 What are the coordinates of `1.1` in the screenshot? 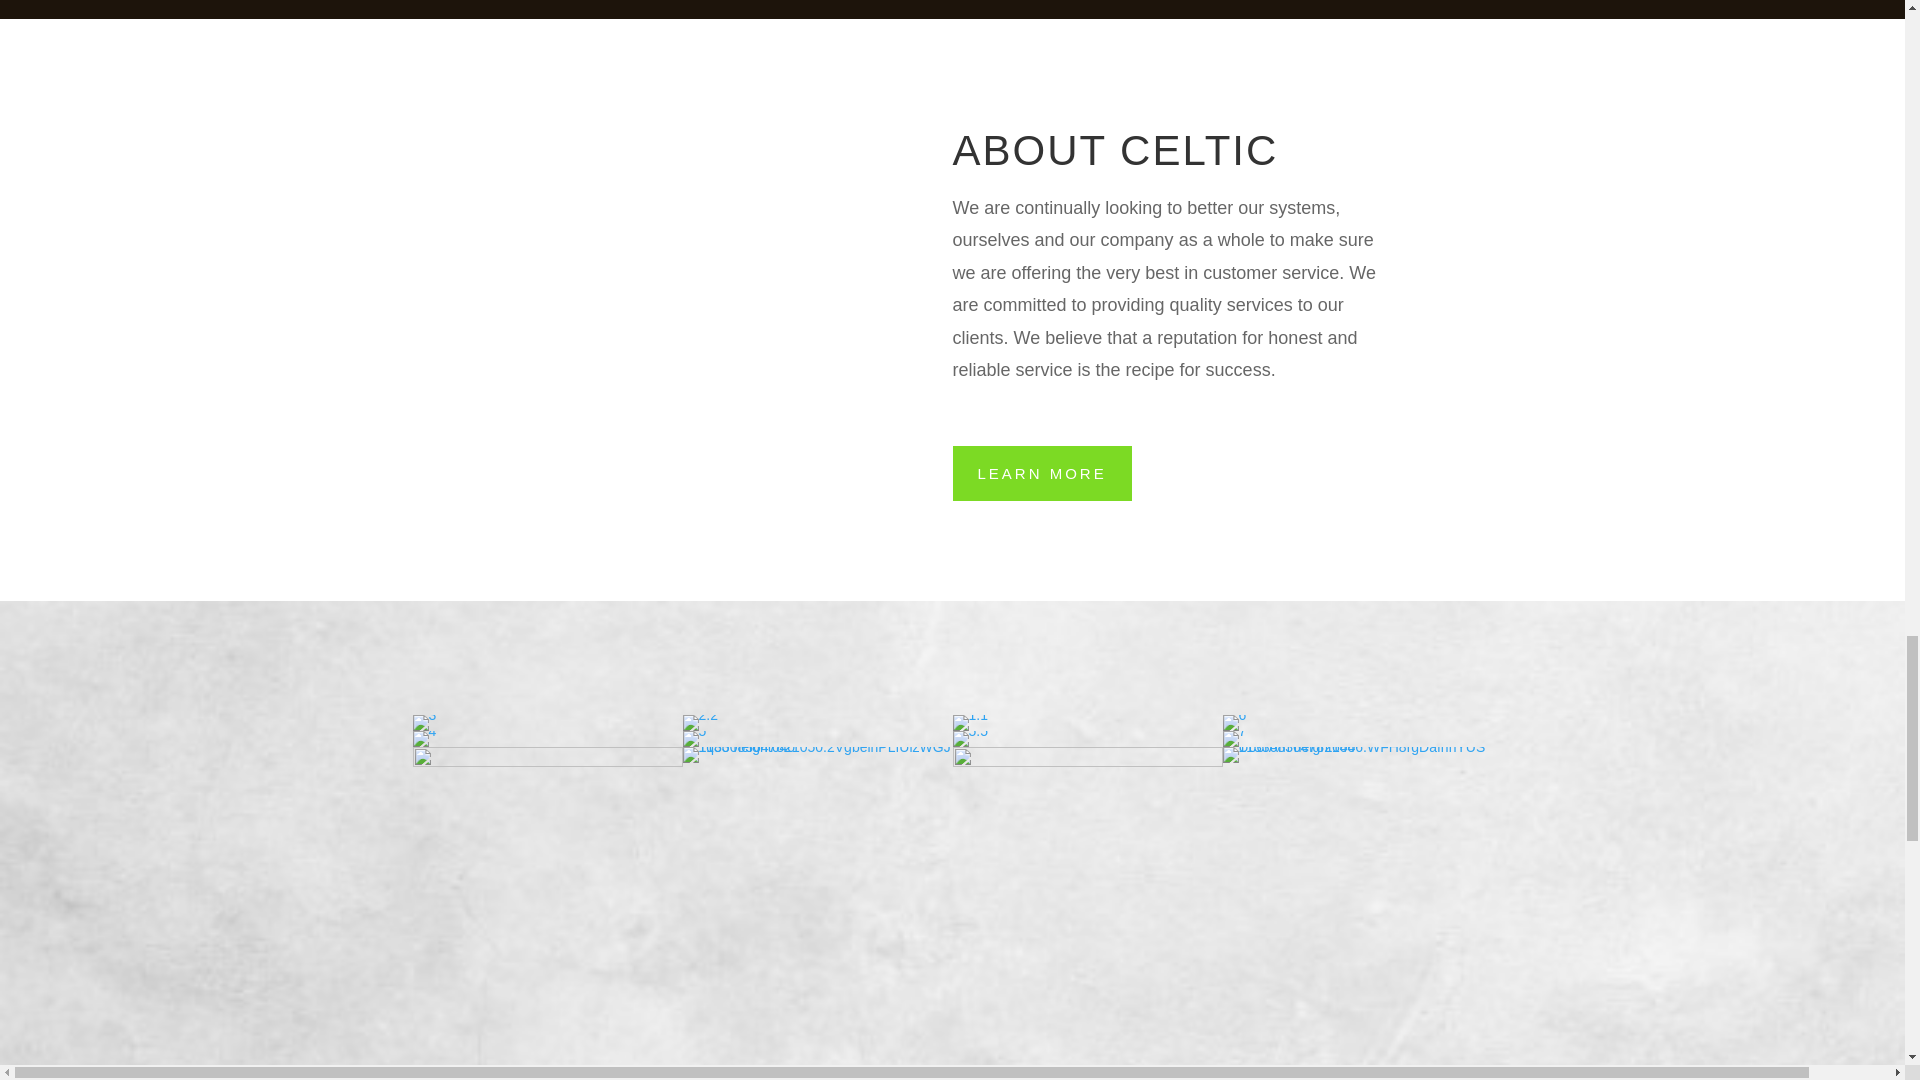 It's located at (969, 714).